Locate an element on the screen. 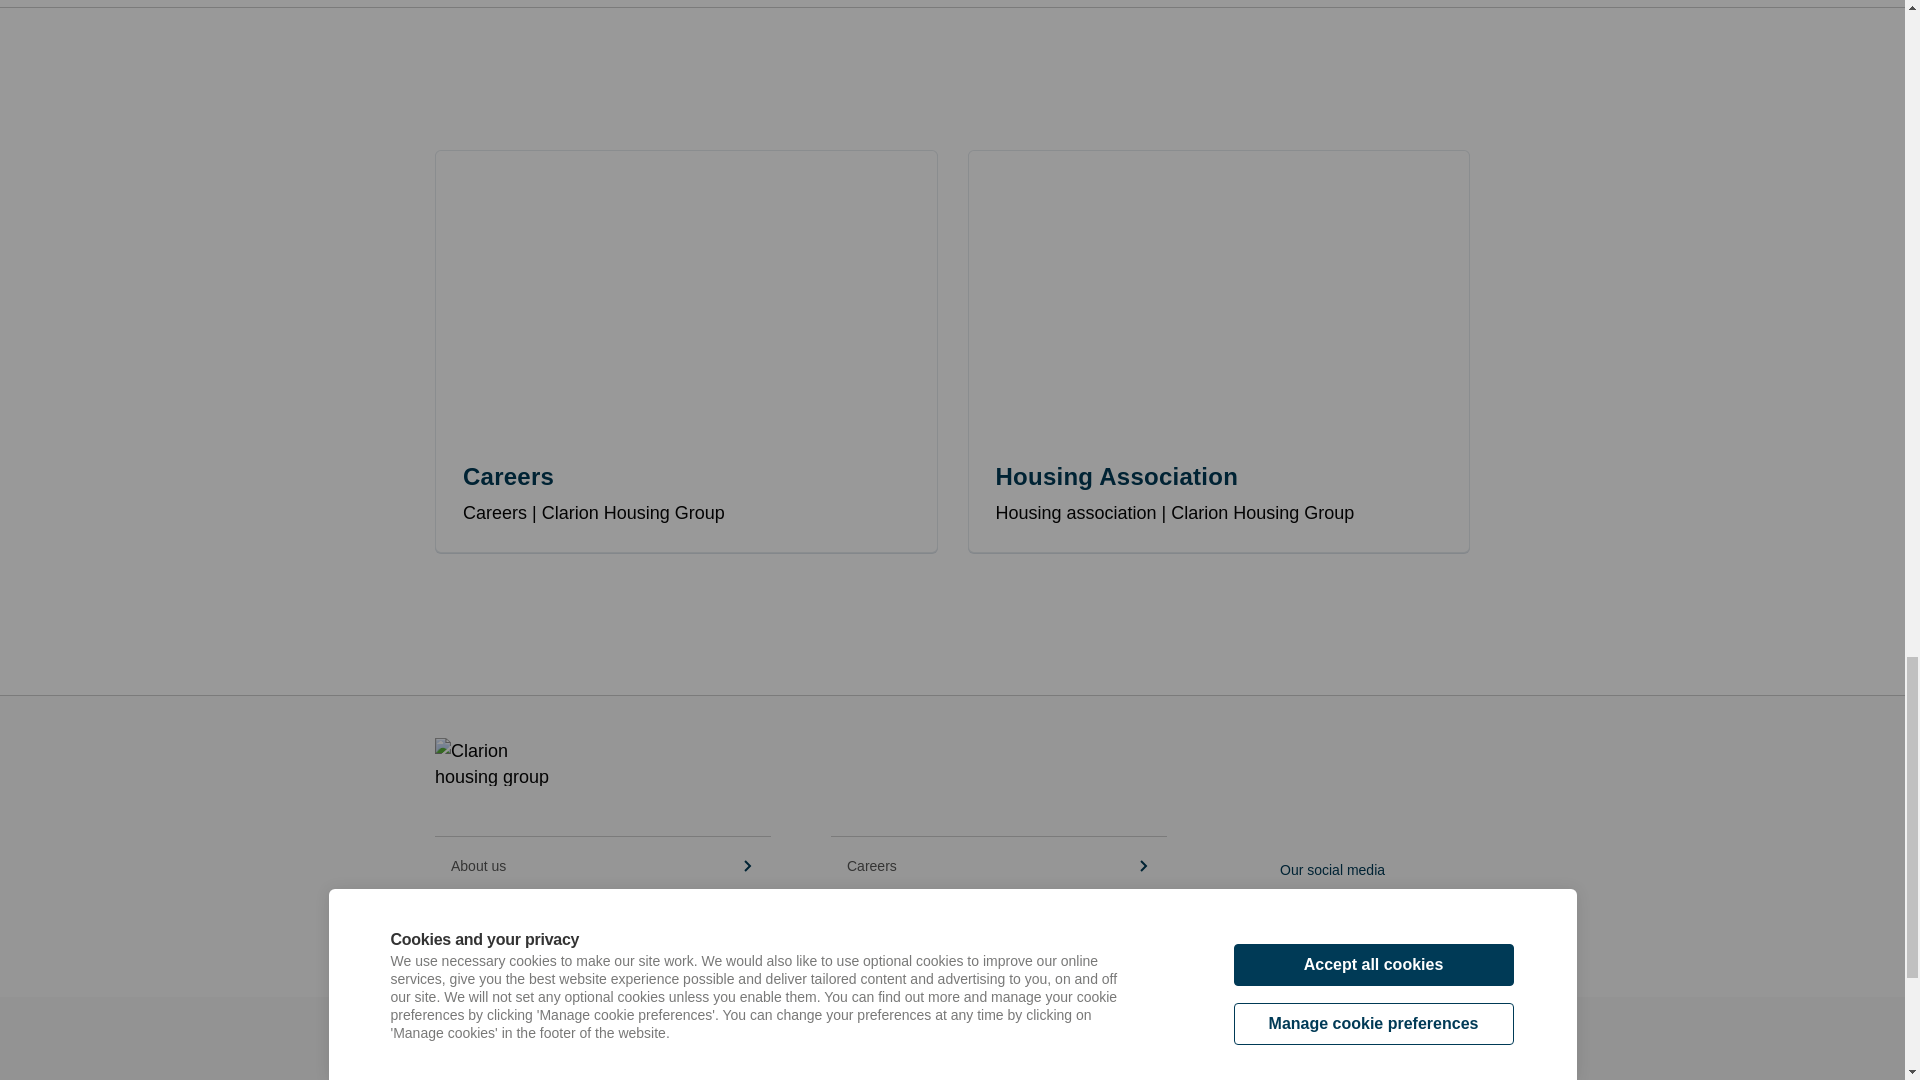  LinkedIn is located at coordinates (1292, 900).